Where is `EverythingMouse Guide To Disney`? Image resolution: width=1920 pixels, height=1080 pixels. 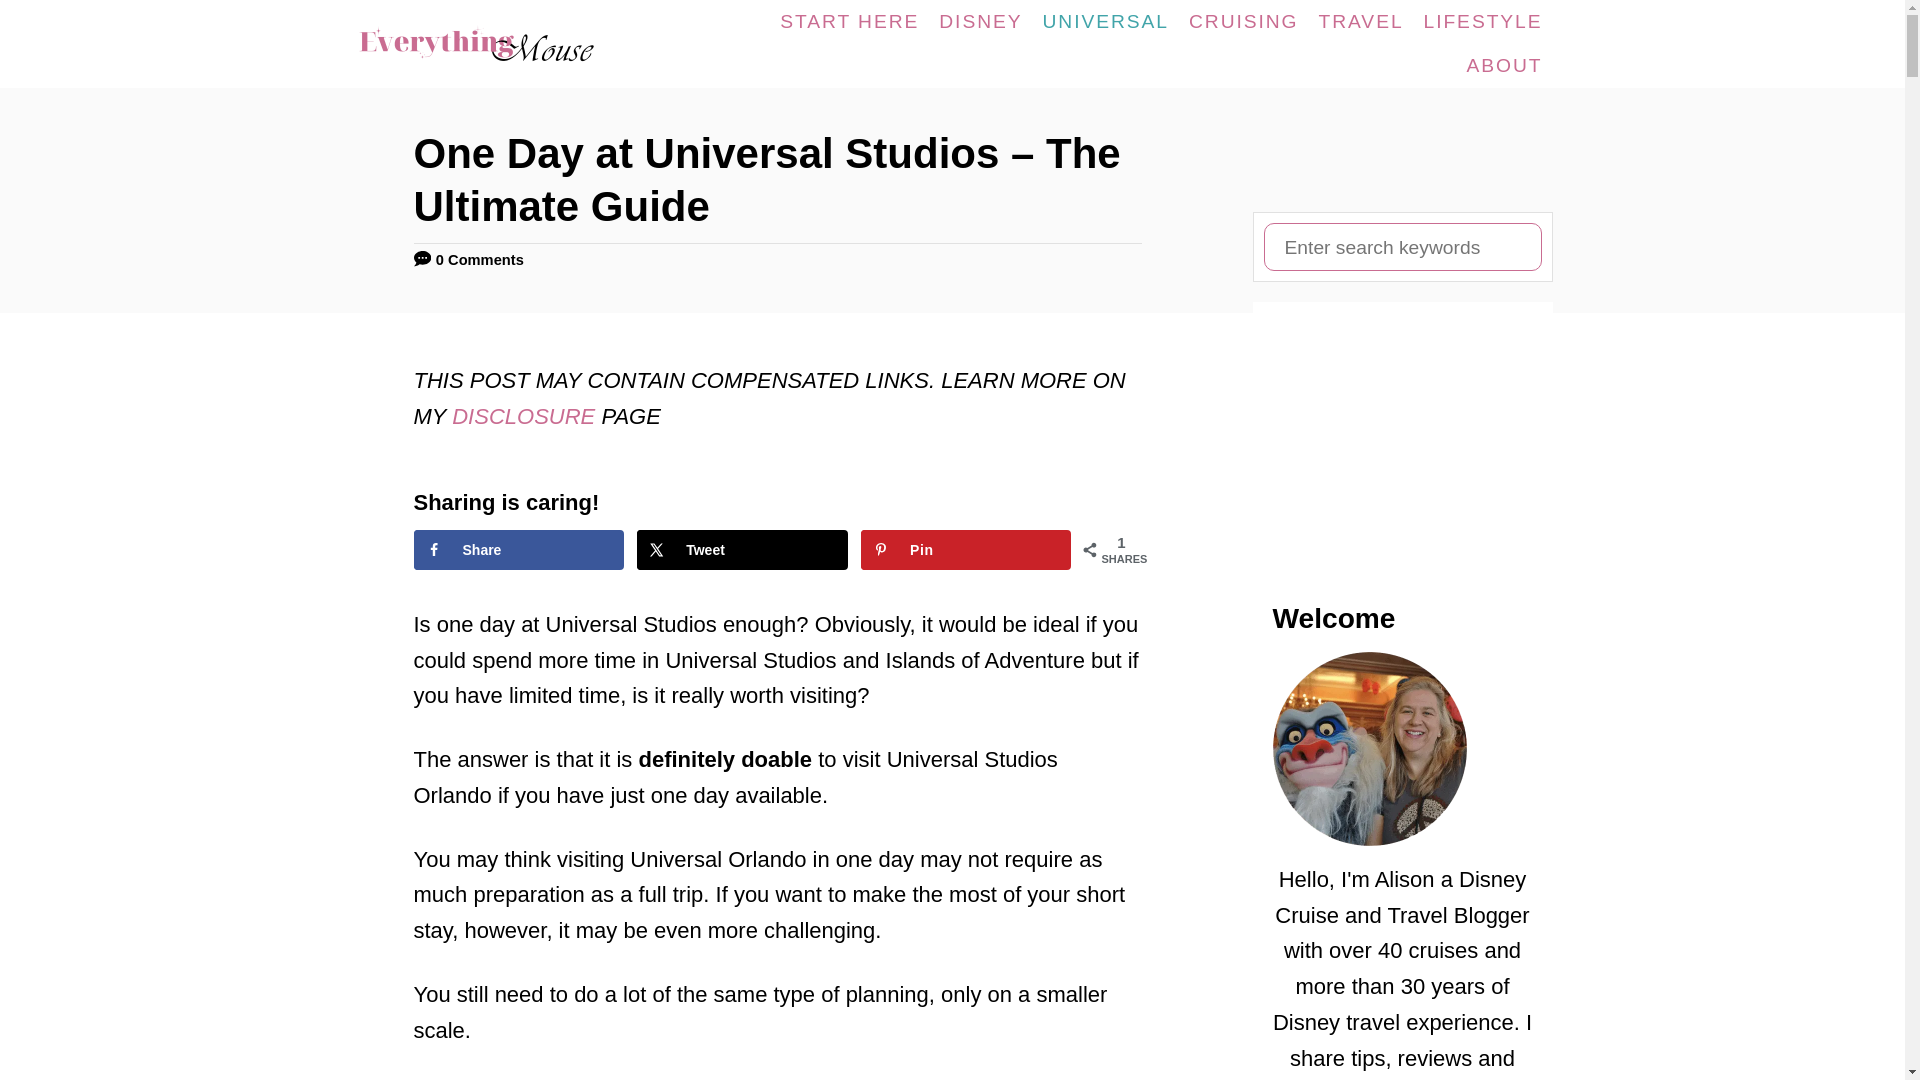
EverythingMouse Guide To Disney is located at coordinates (497, 43).